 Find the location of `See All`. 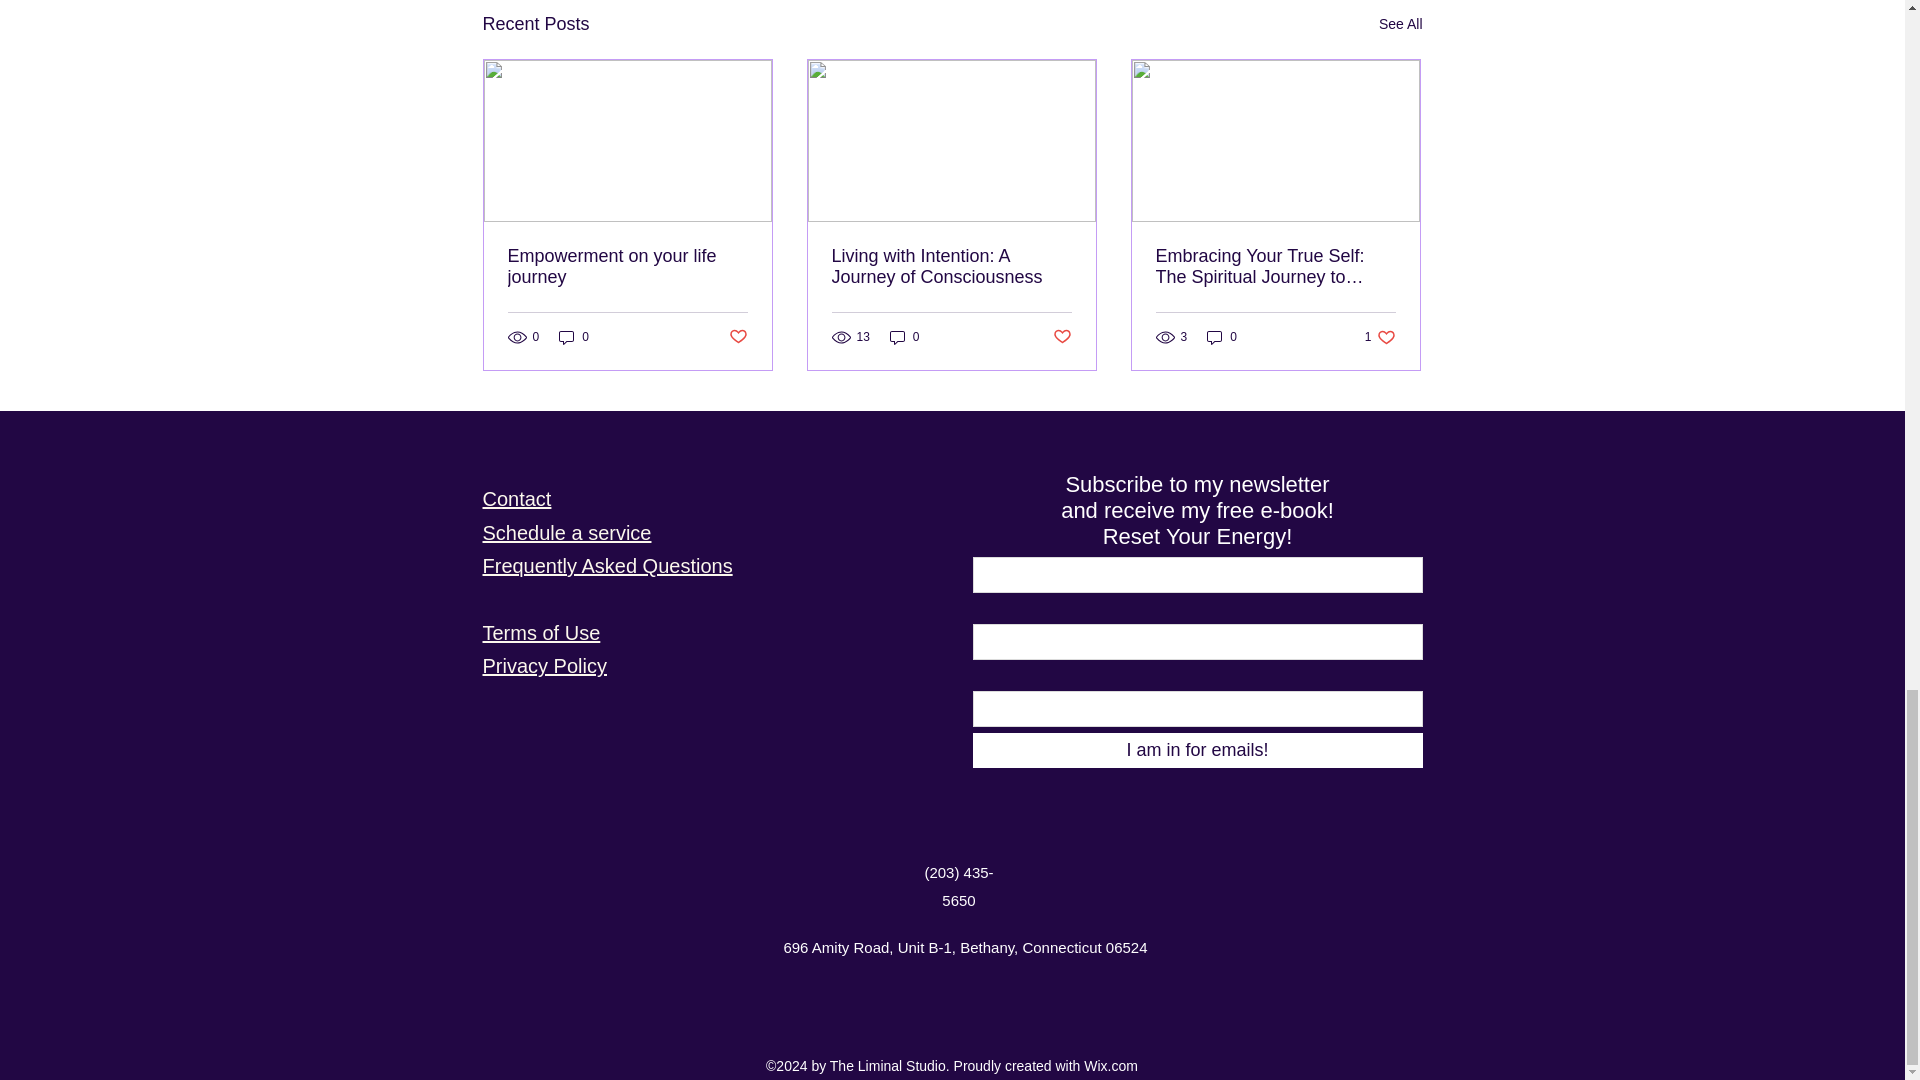

See All is located at coordinates (1400, 24).